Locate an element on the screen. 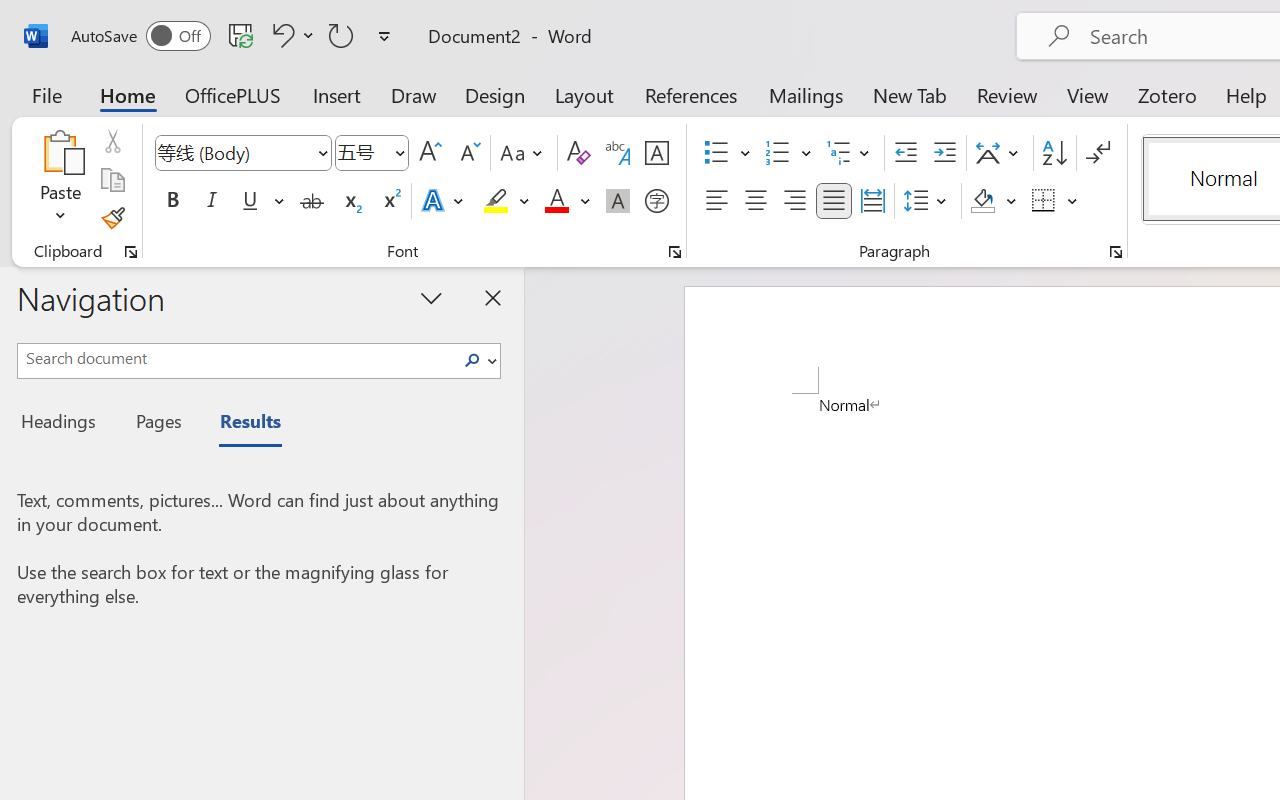  Justify is located at coordinates (834, 201).